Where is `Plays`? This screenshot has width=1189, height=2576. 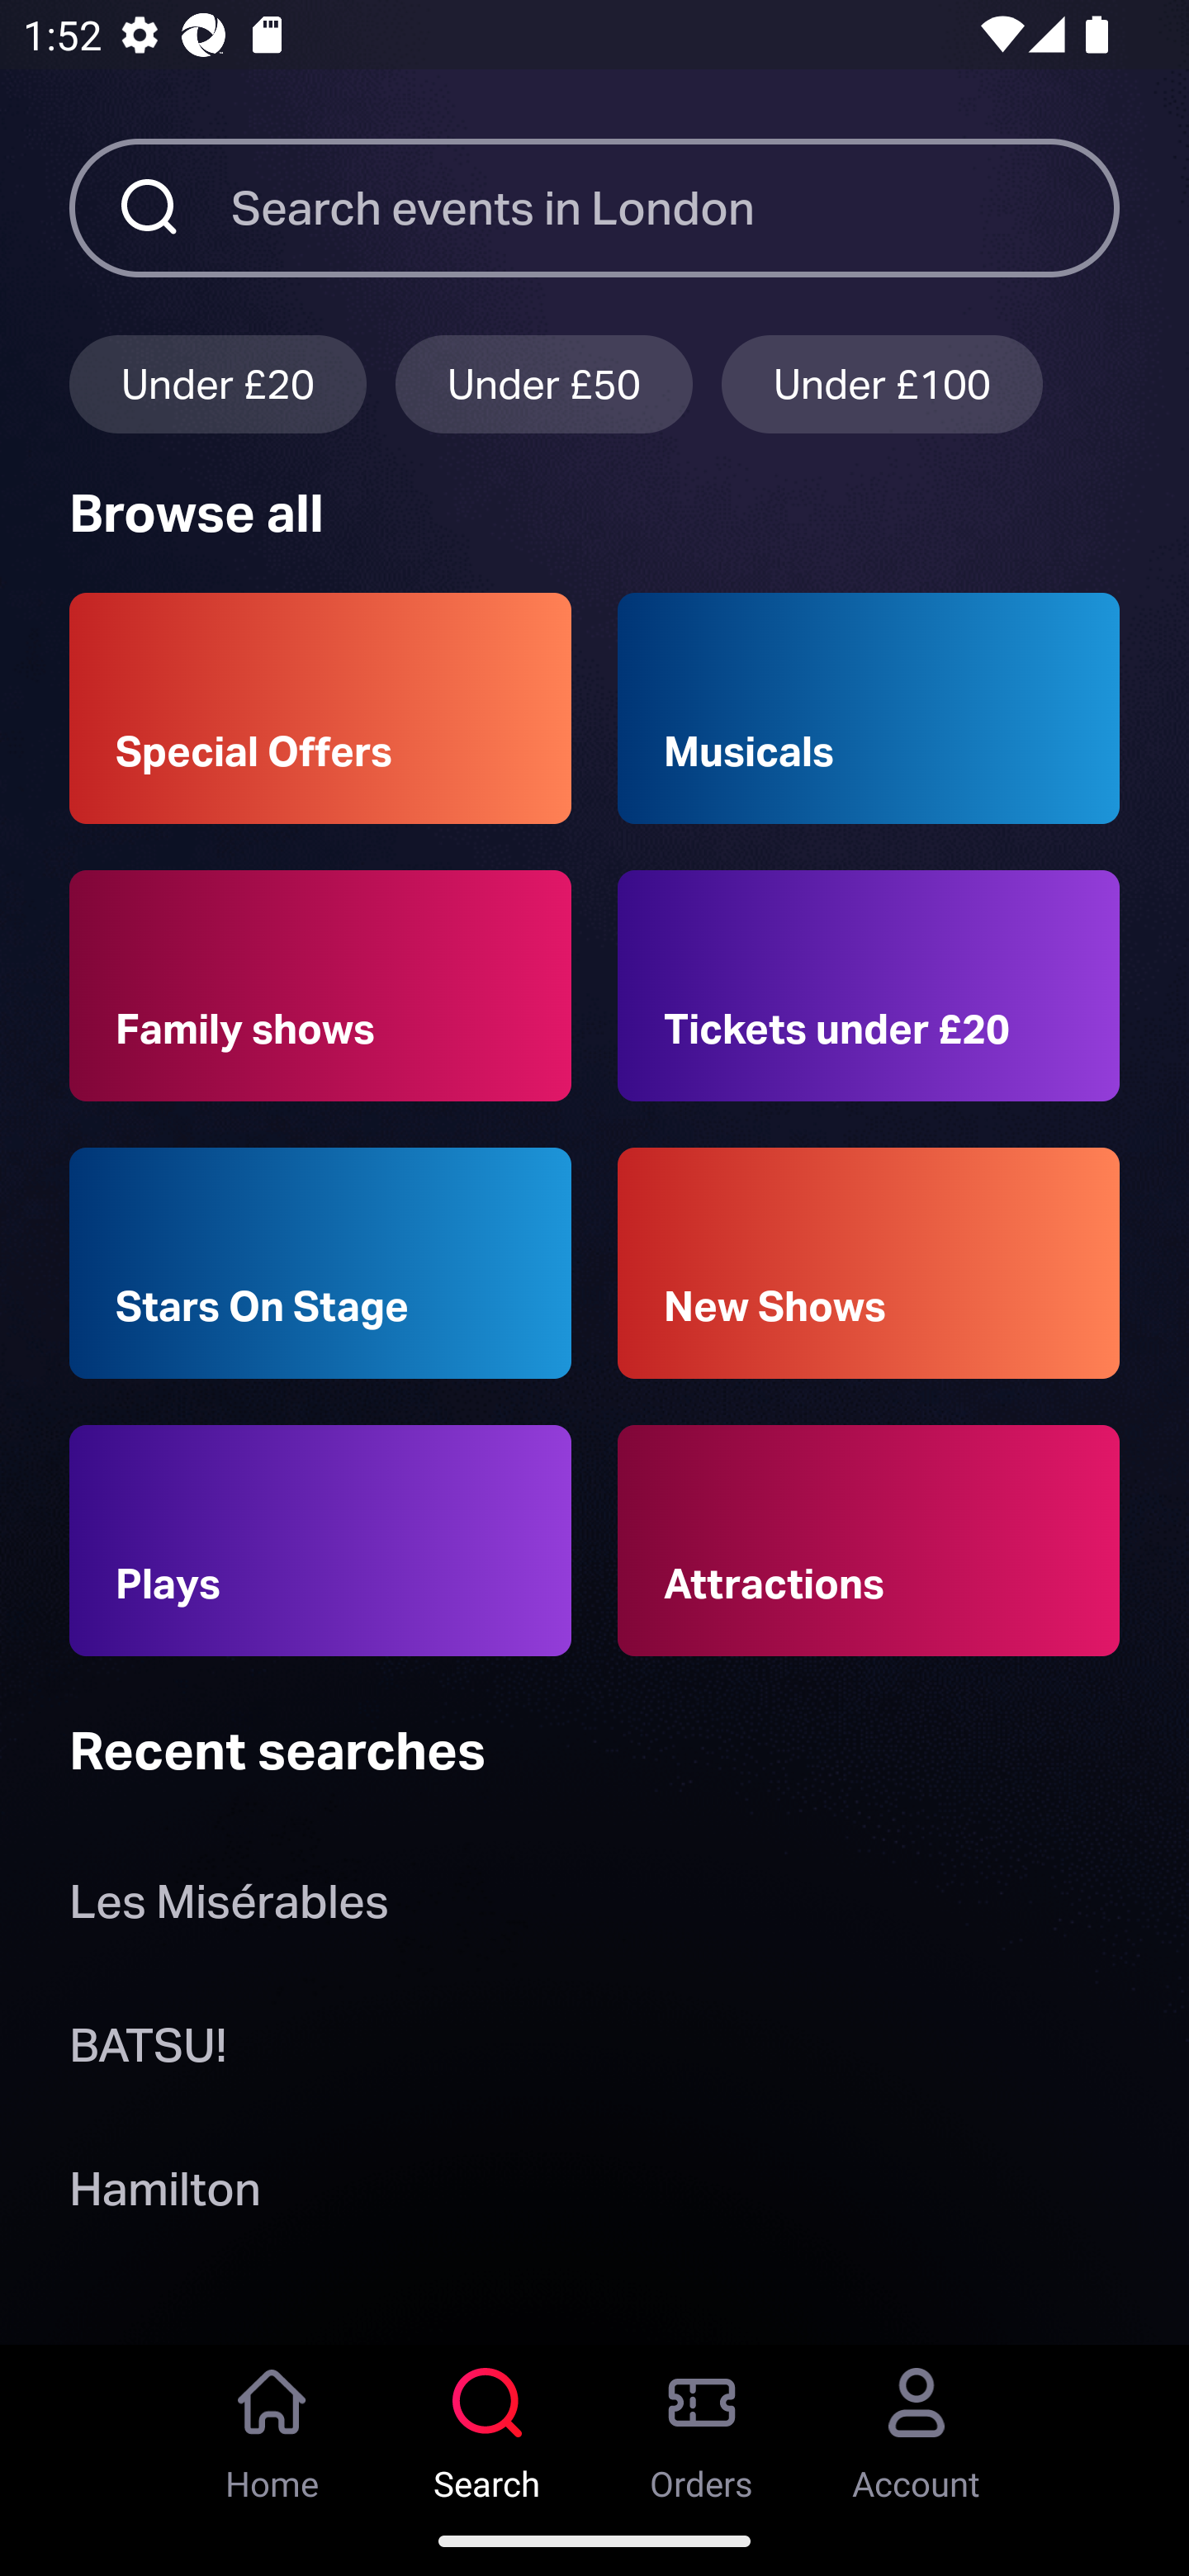 Plays is located at coordinates (320, 1541).